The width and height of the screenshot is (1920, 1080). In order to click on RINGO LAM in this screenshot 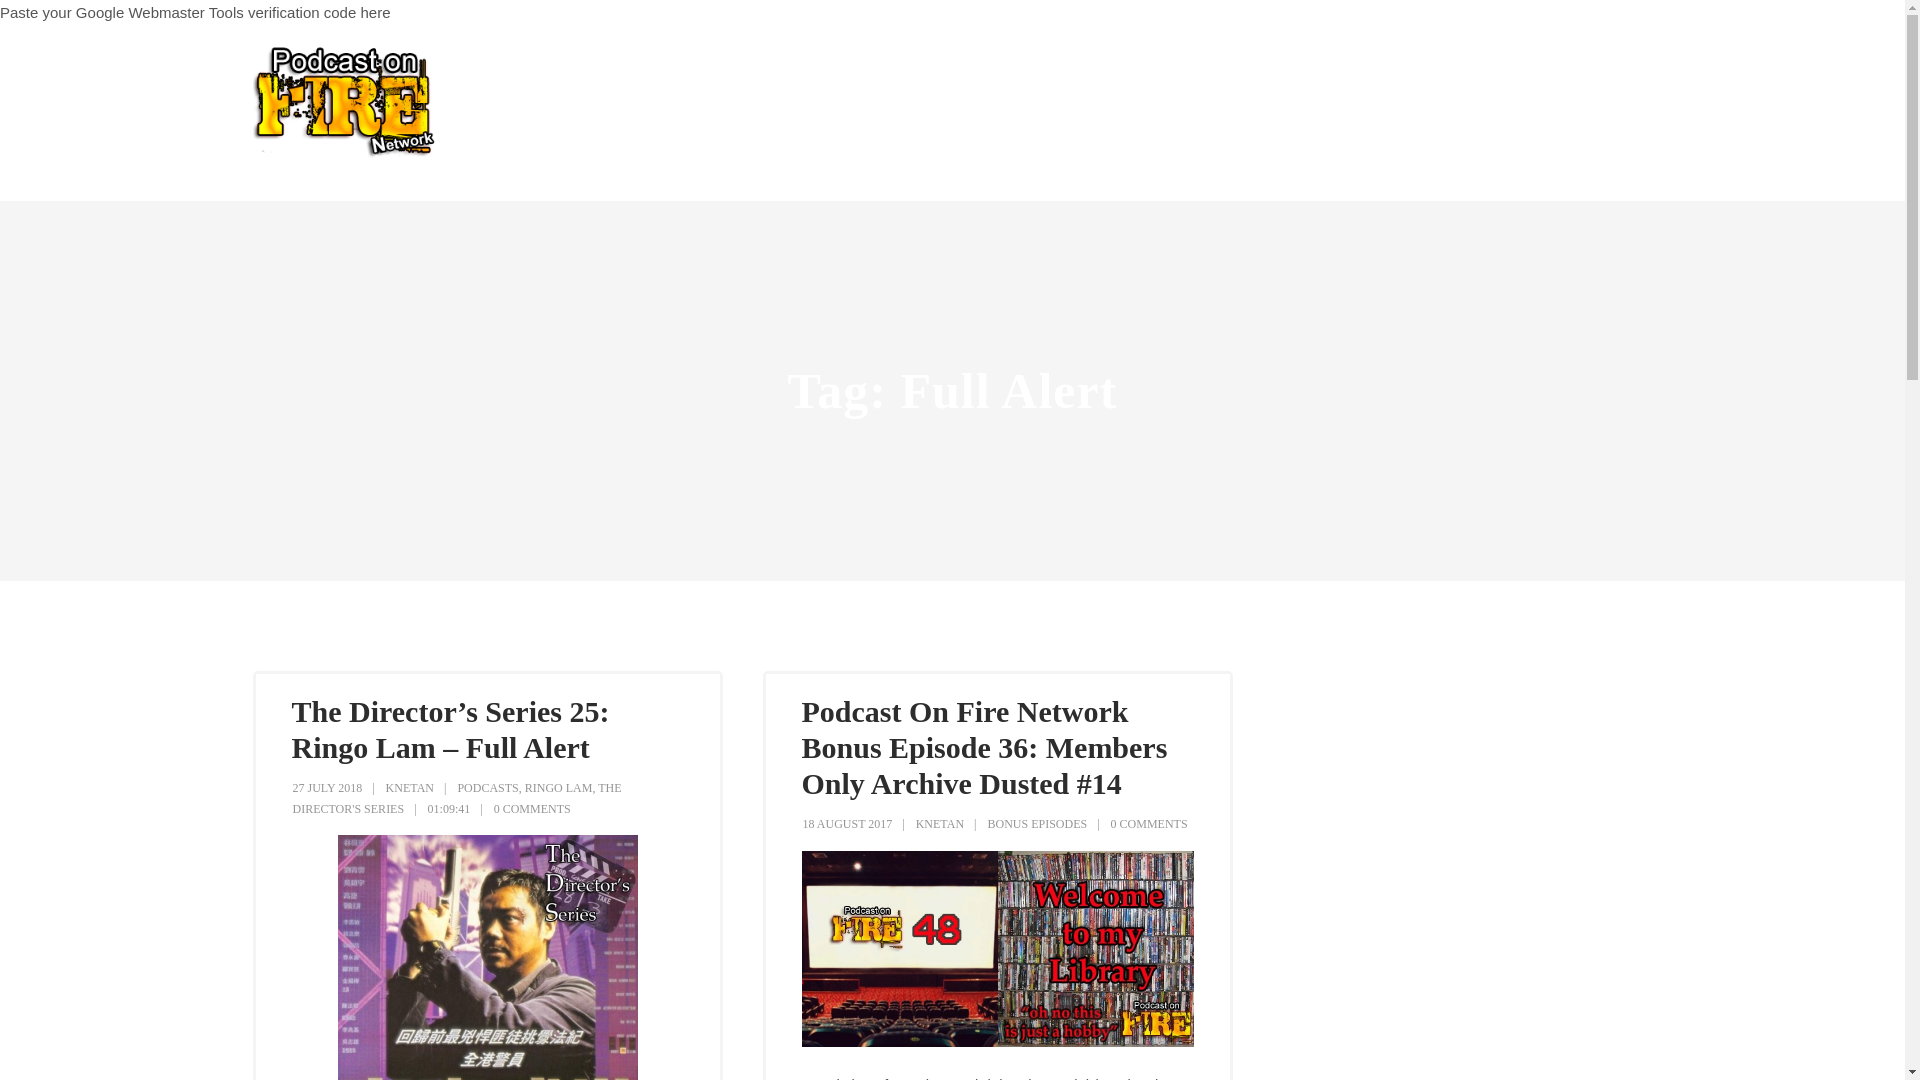, I will do `click(558, 787)`.